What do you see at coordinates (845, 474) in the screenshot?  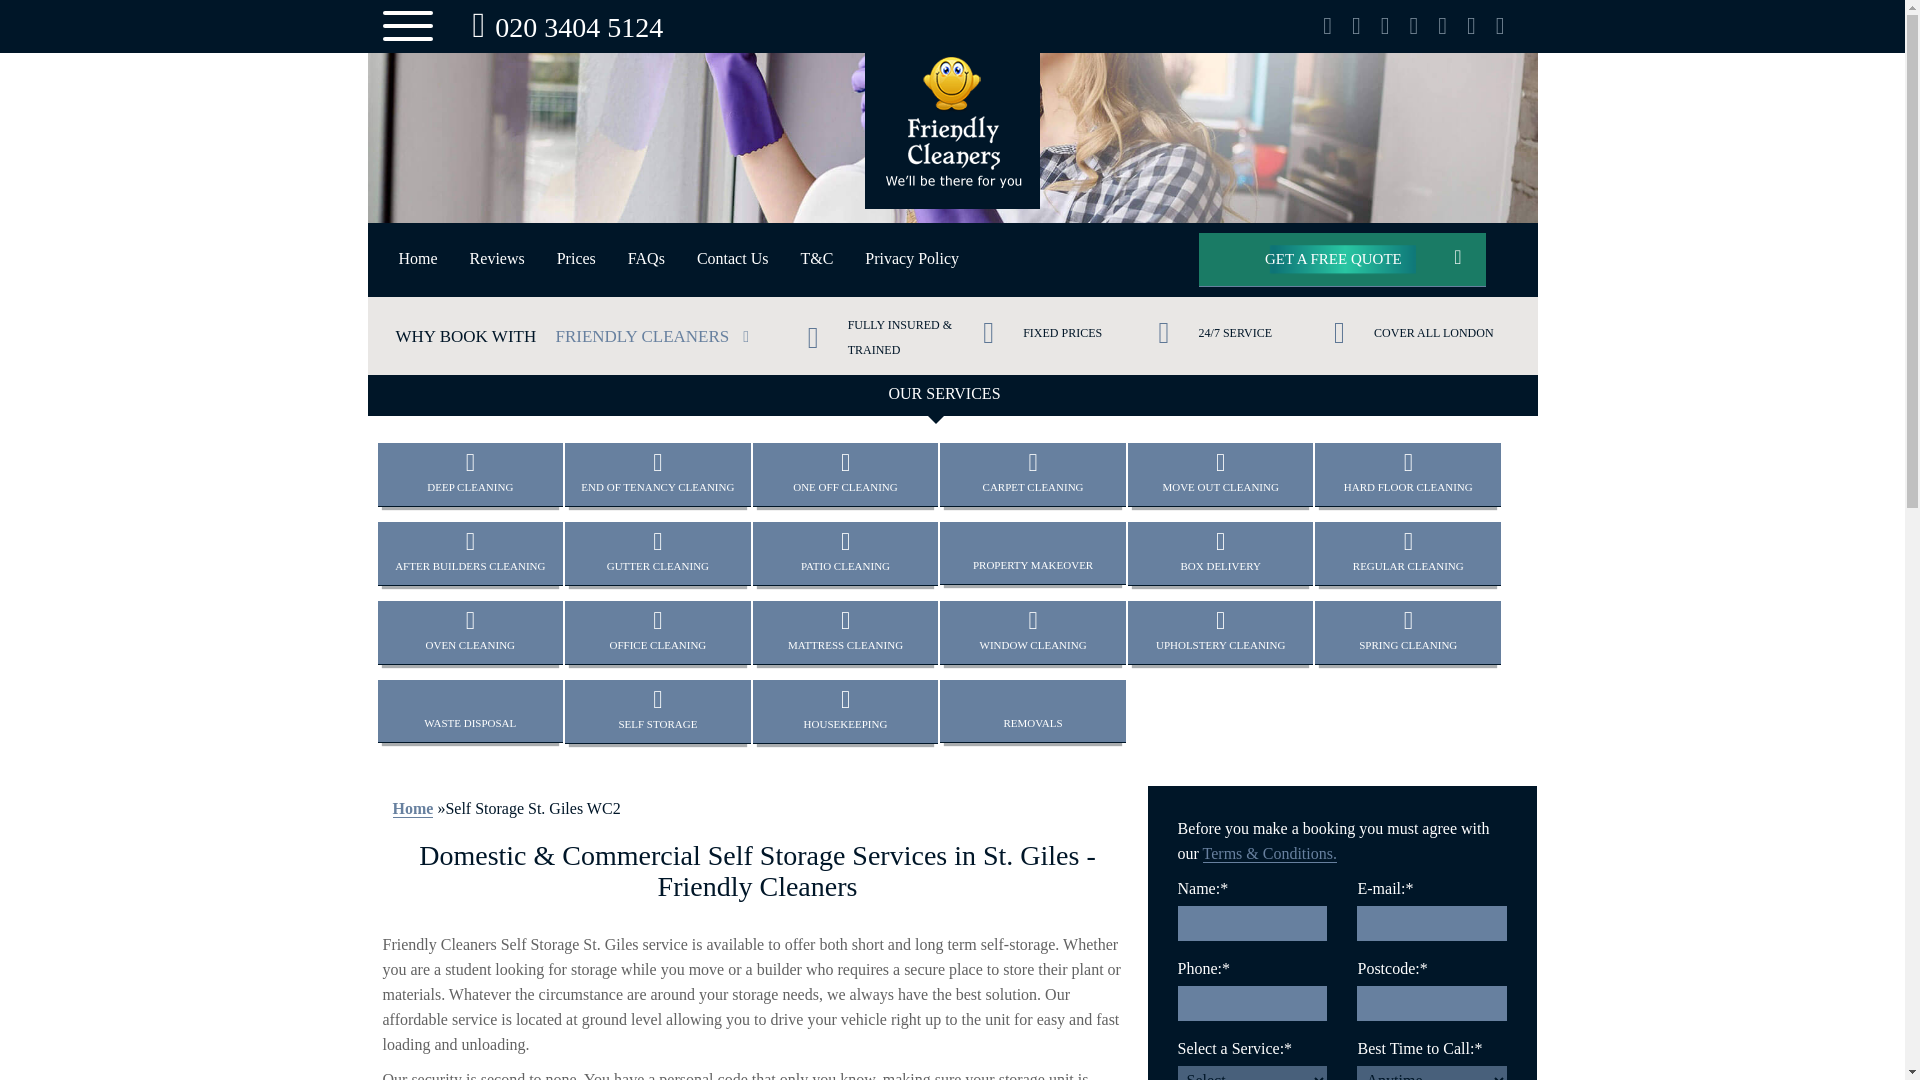 I see `ONE OFF CLEANING` at bounding box center [845, 474].